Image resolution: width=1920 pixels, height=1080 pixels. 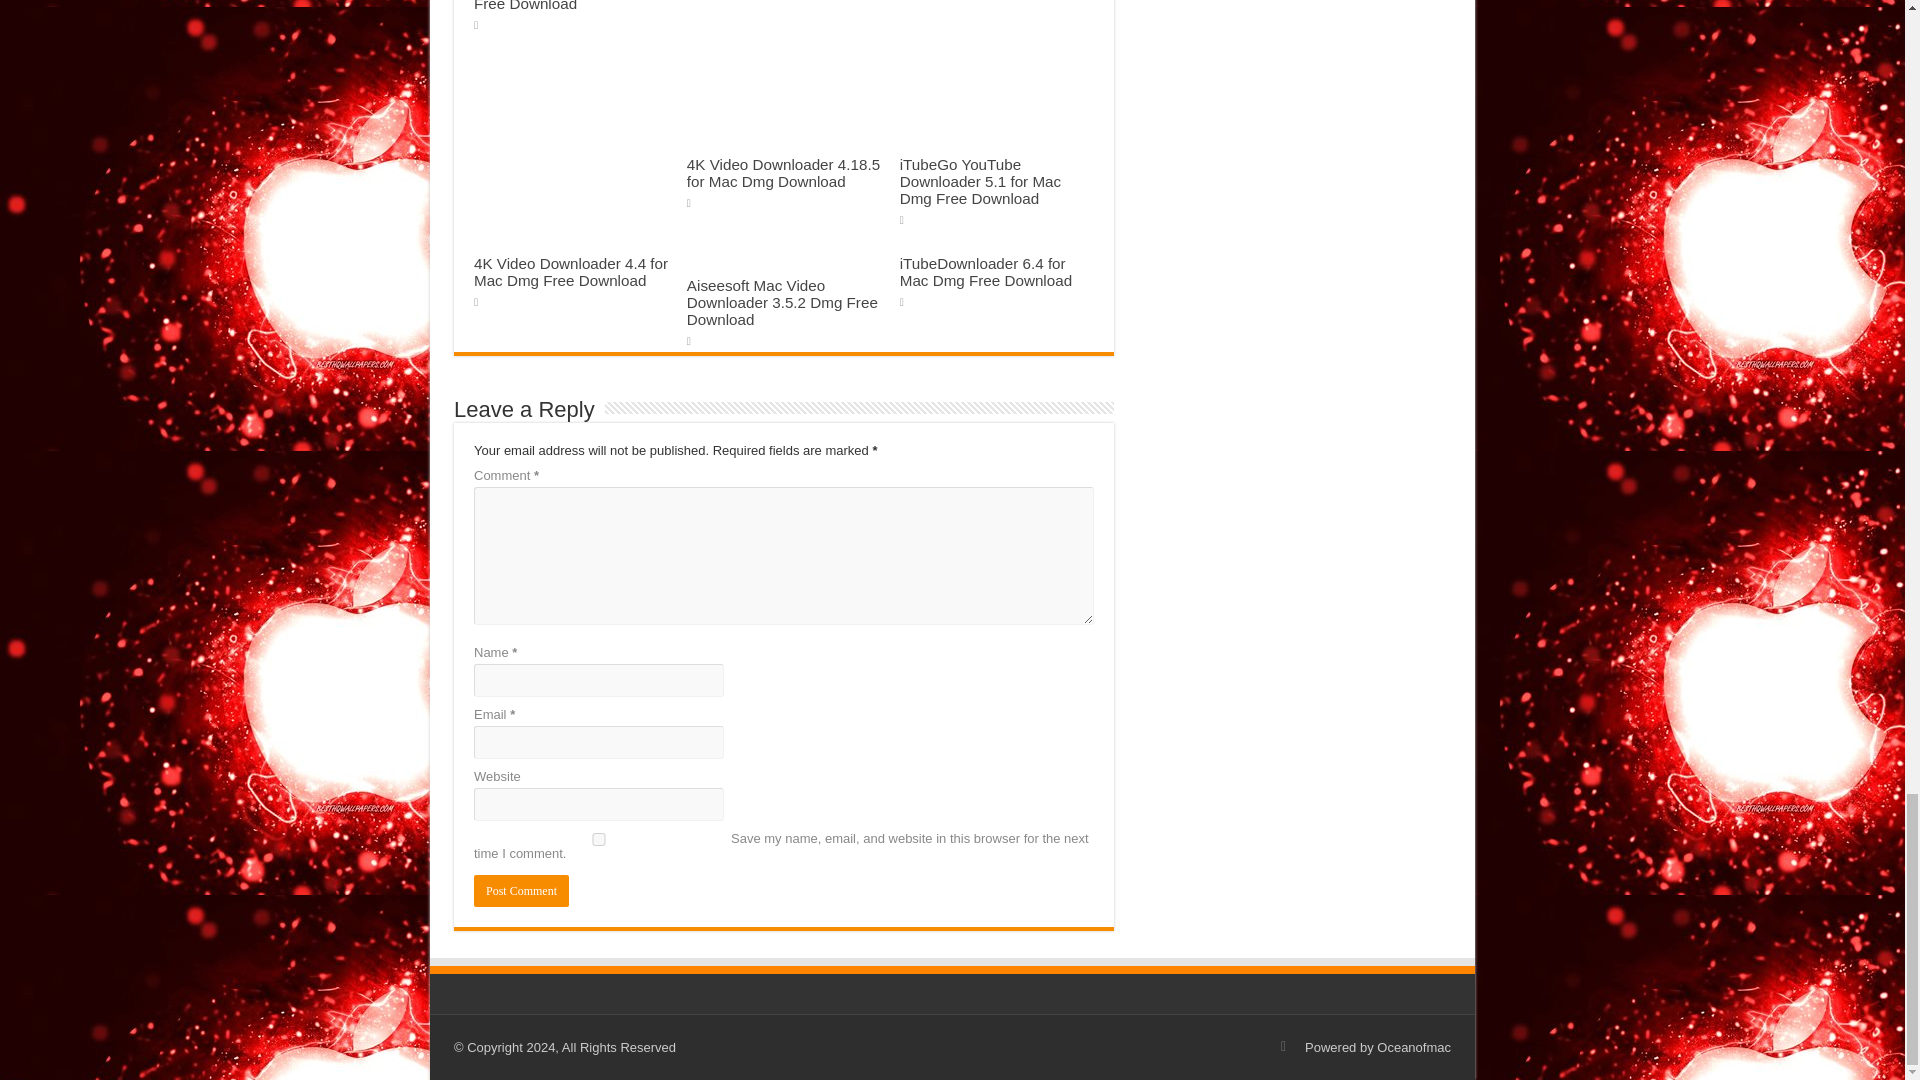 What do you see at coordinates (521, 890) in the screenshot?
I see `Post Comment` at bounding box center [521, 890].